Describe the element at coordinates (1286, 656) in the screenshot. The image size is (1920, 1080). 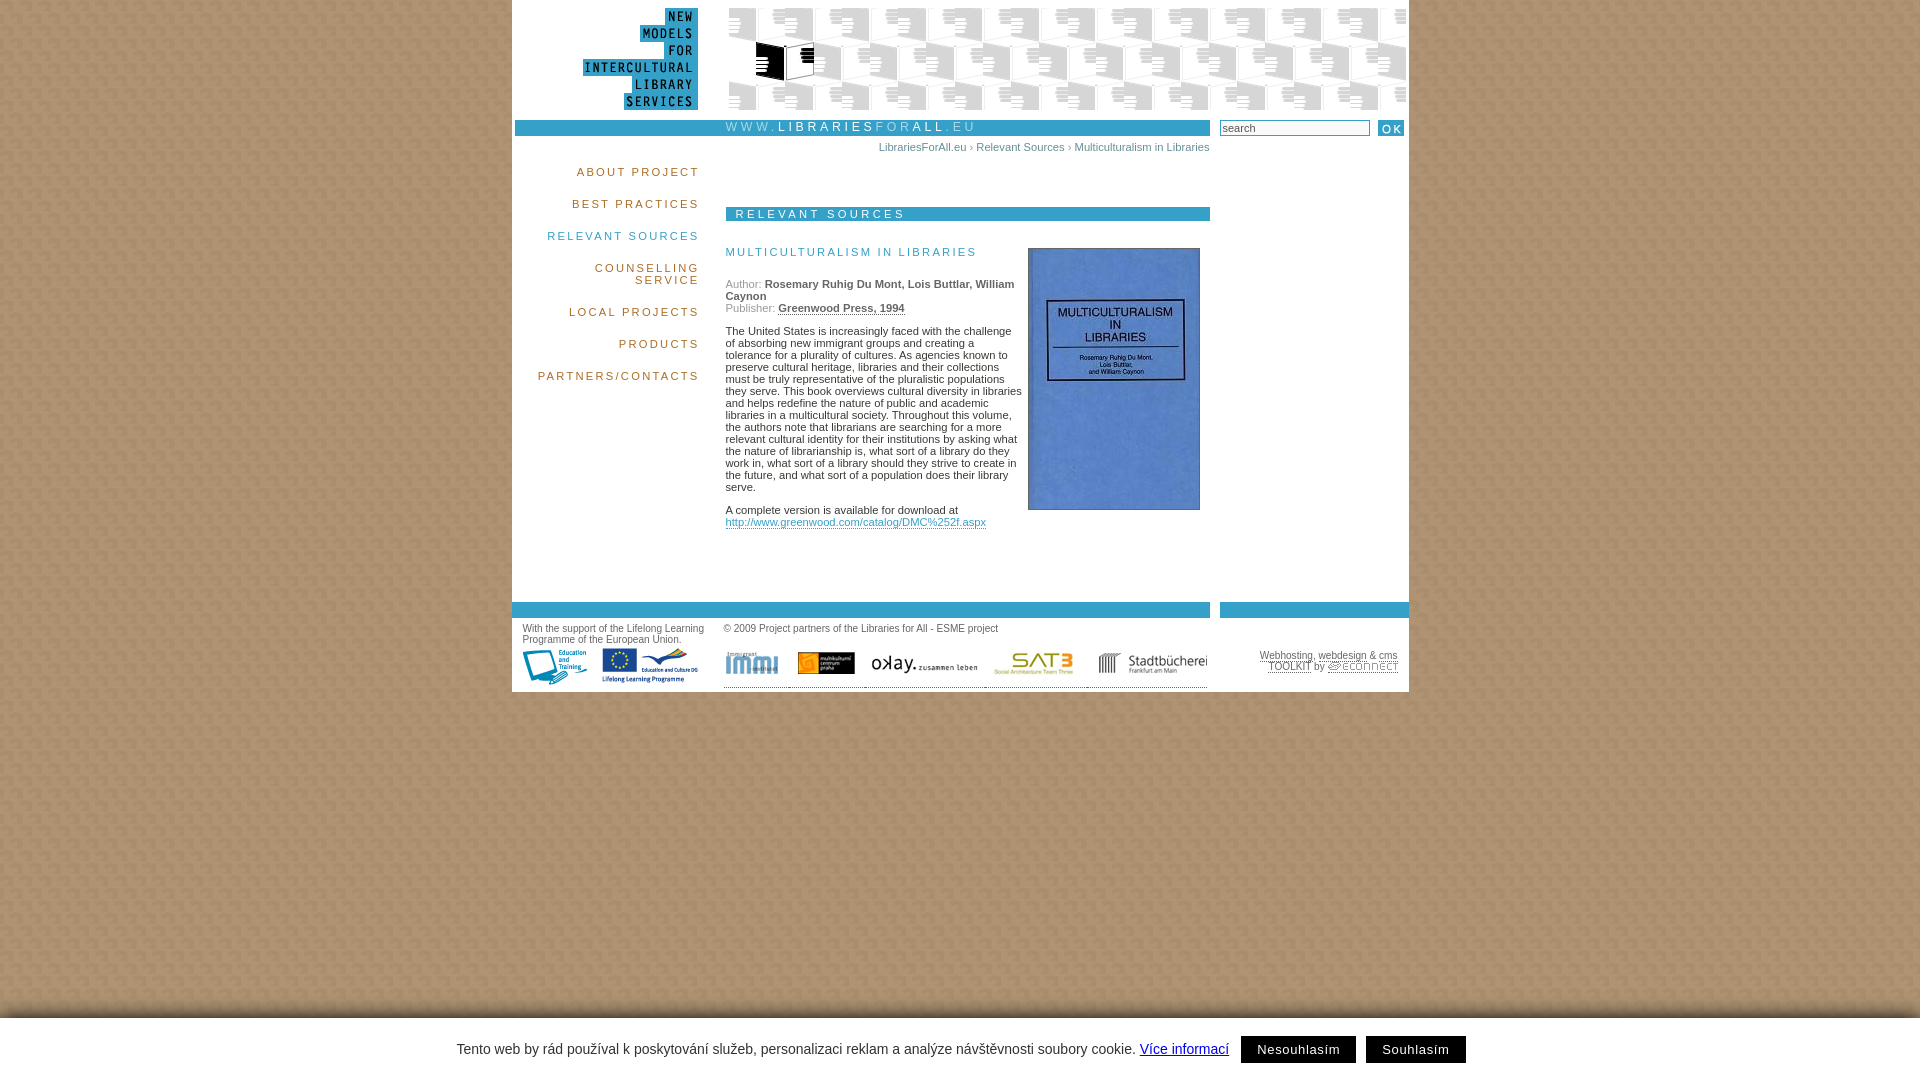
I see `Webhosting` at that location.